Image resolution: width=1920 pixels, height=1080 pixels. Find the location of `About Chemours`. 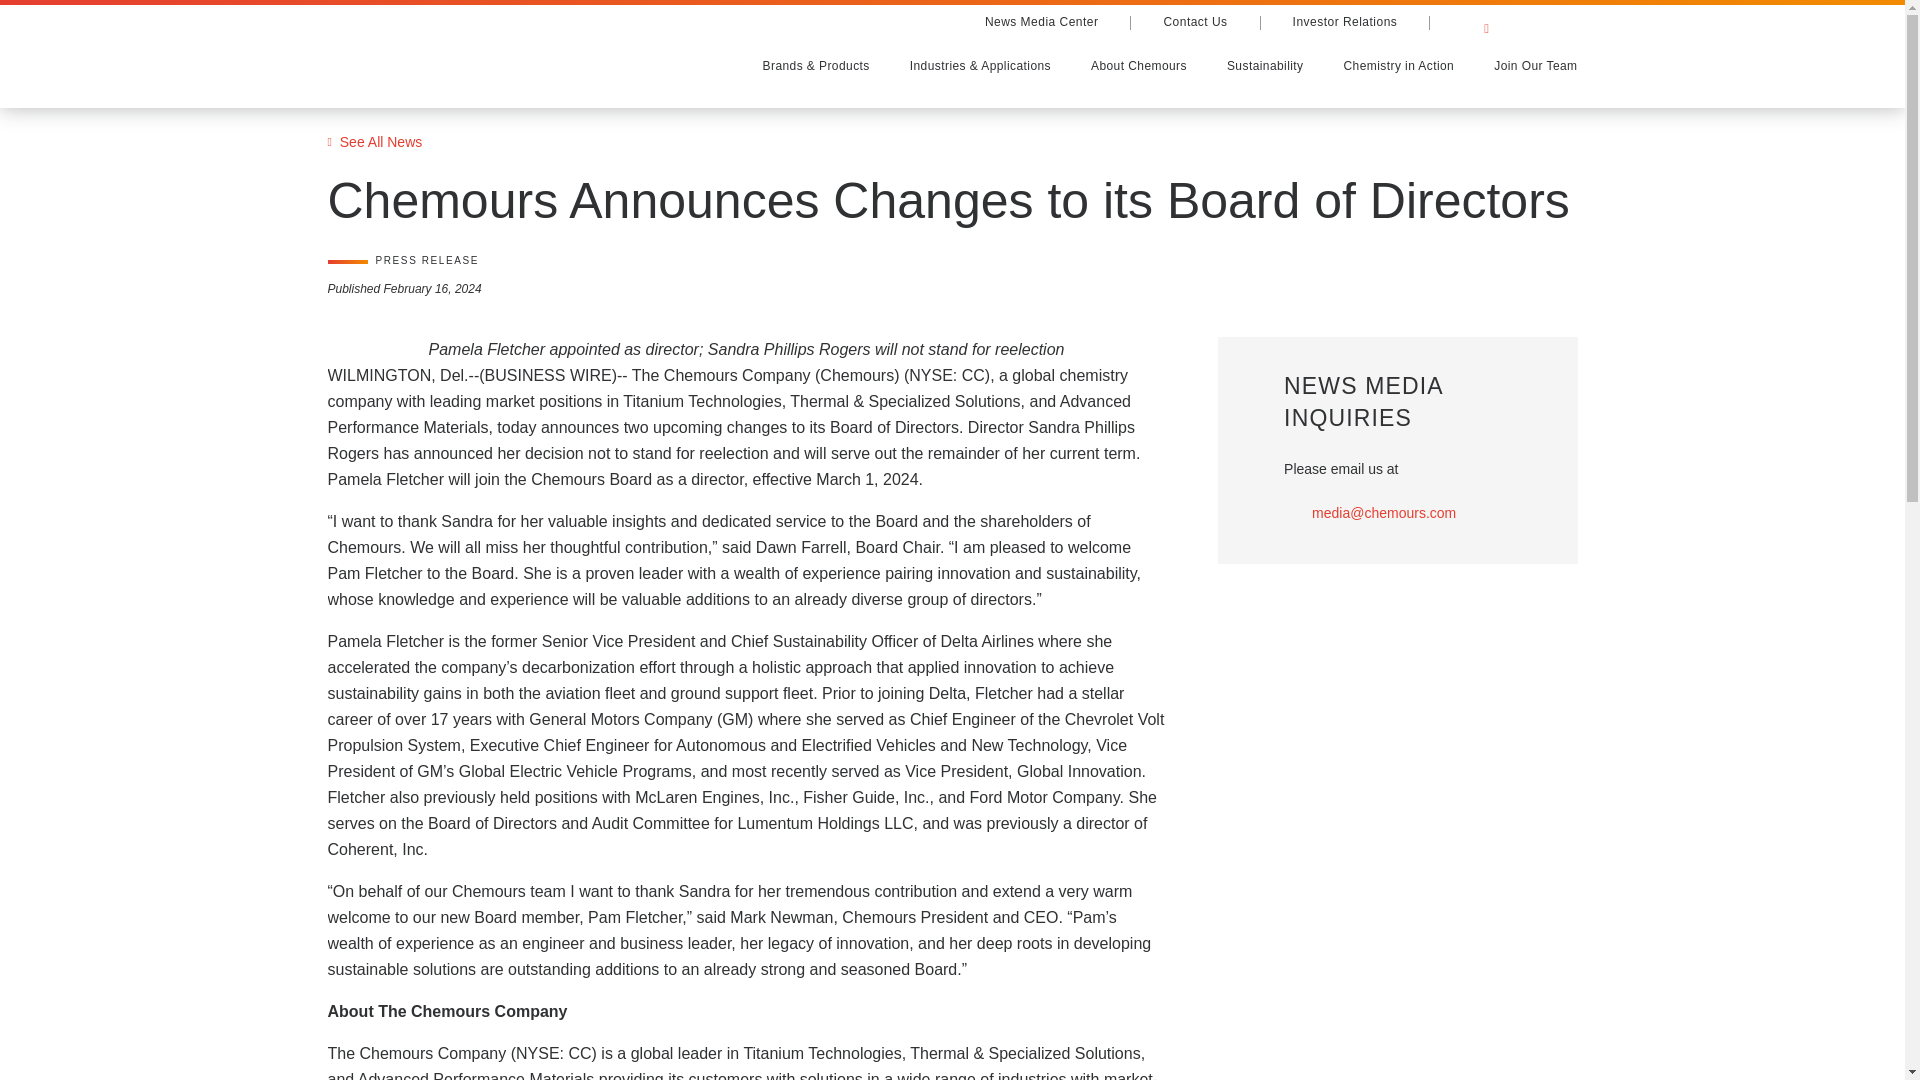

About Chemours is located at coordinates (1139, 66).